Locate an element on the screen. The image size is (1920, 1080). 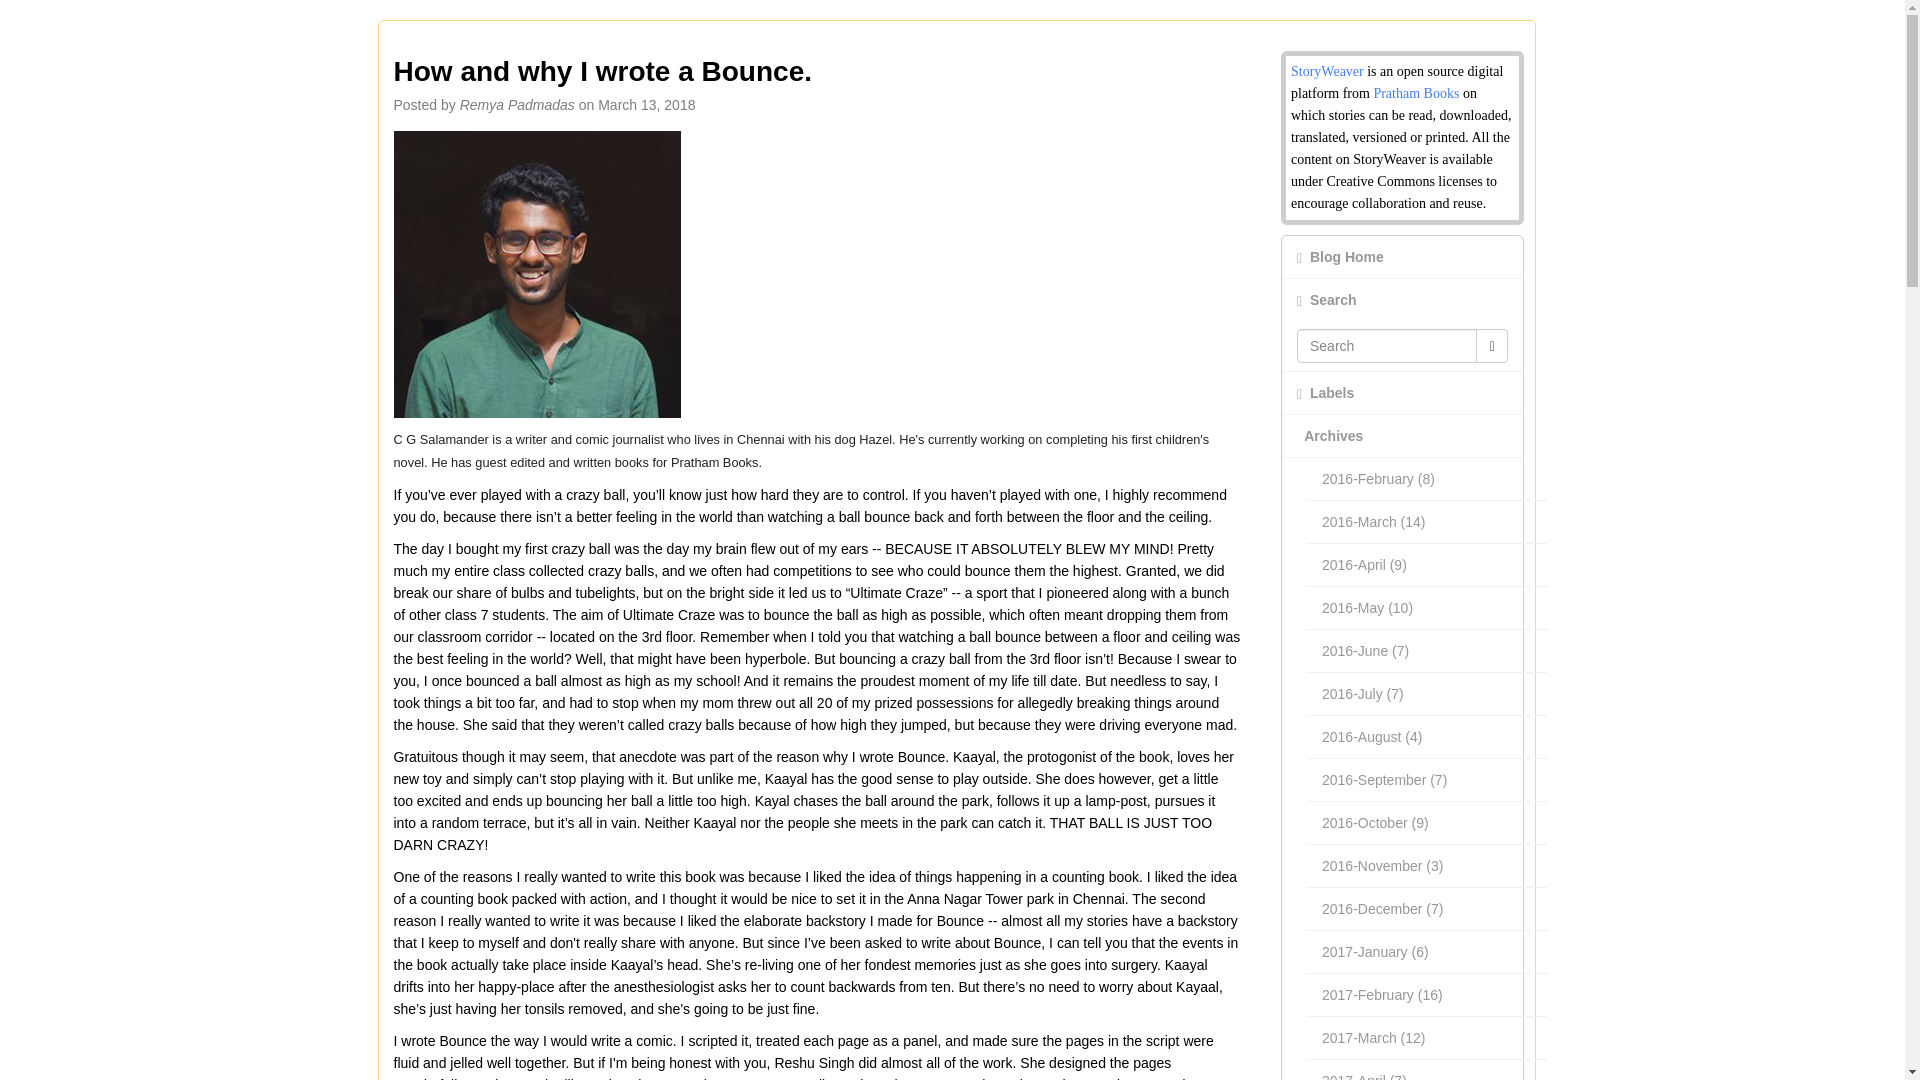
  Search is located at coordinates (1402, 299).